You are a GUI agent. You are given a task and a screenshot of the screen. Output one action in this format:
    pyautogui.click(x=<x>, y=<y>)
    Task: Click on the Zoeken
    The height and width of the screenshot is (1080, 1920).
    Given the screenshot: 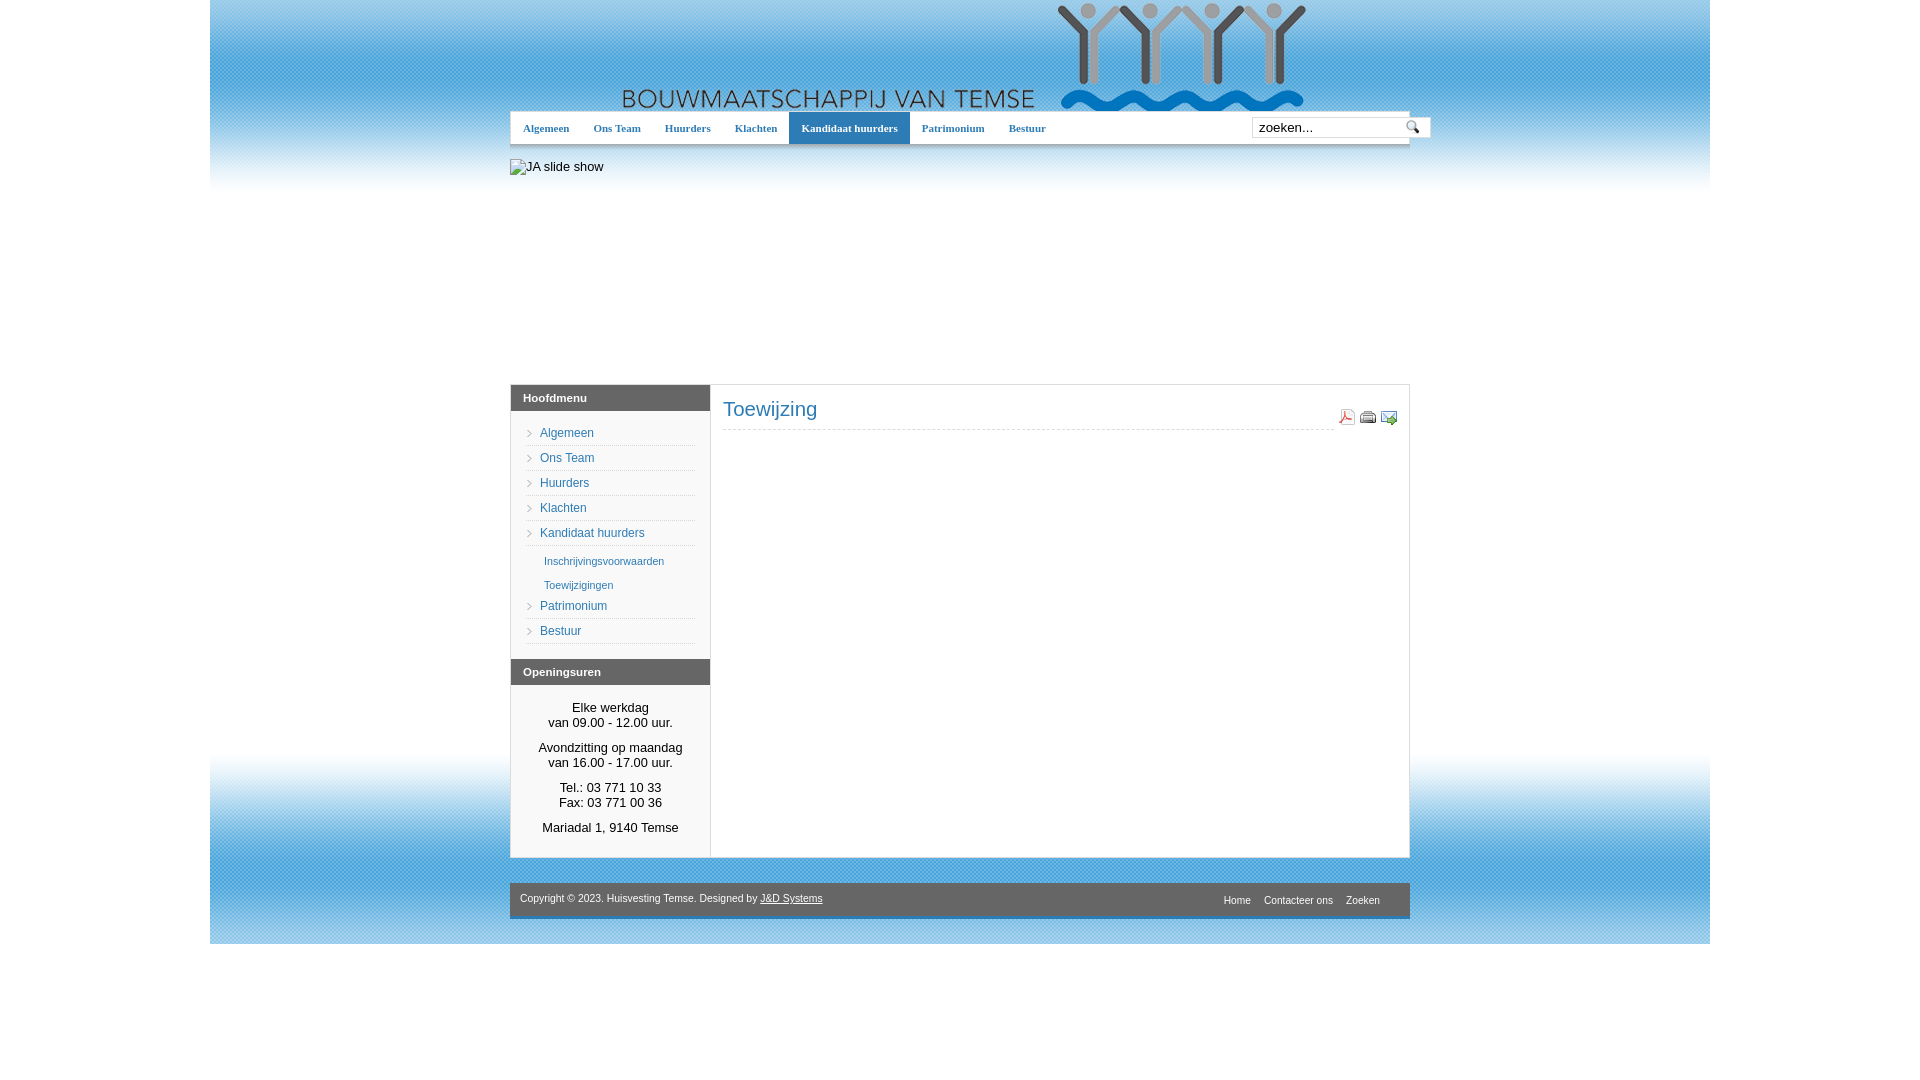 What is the action you would take?
    pyautogui.click(x=1360, y=900)
    